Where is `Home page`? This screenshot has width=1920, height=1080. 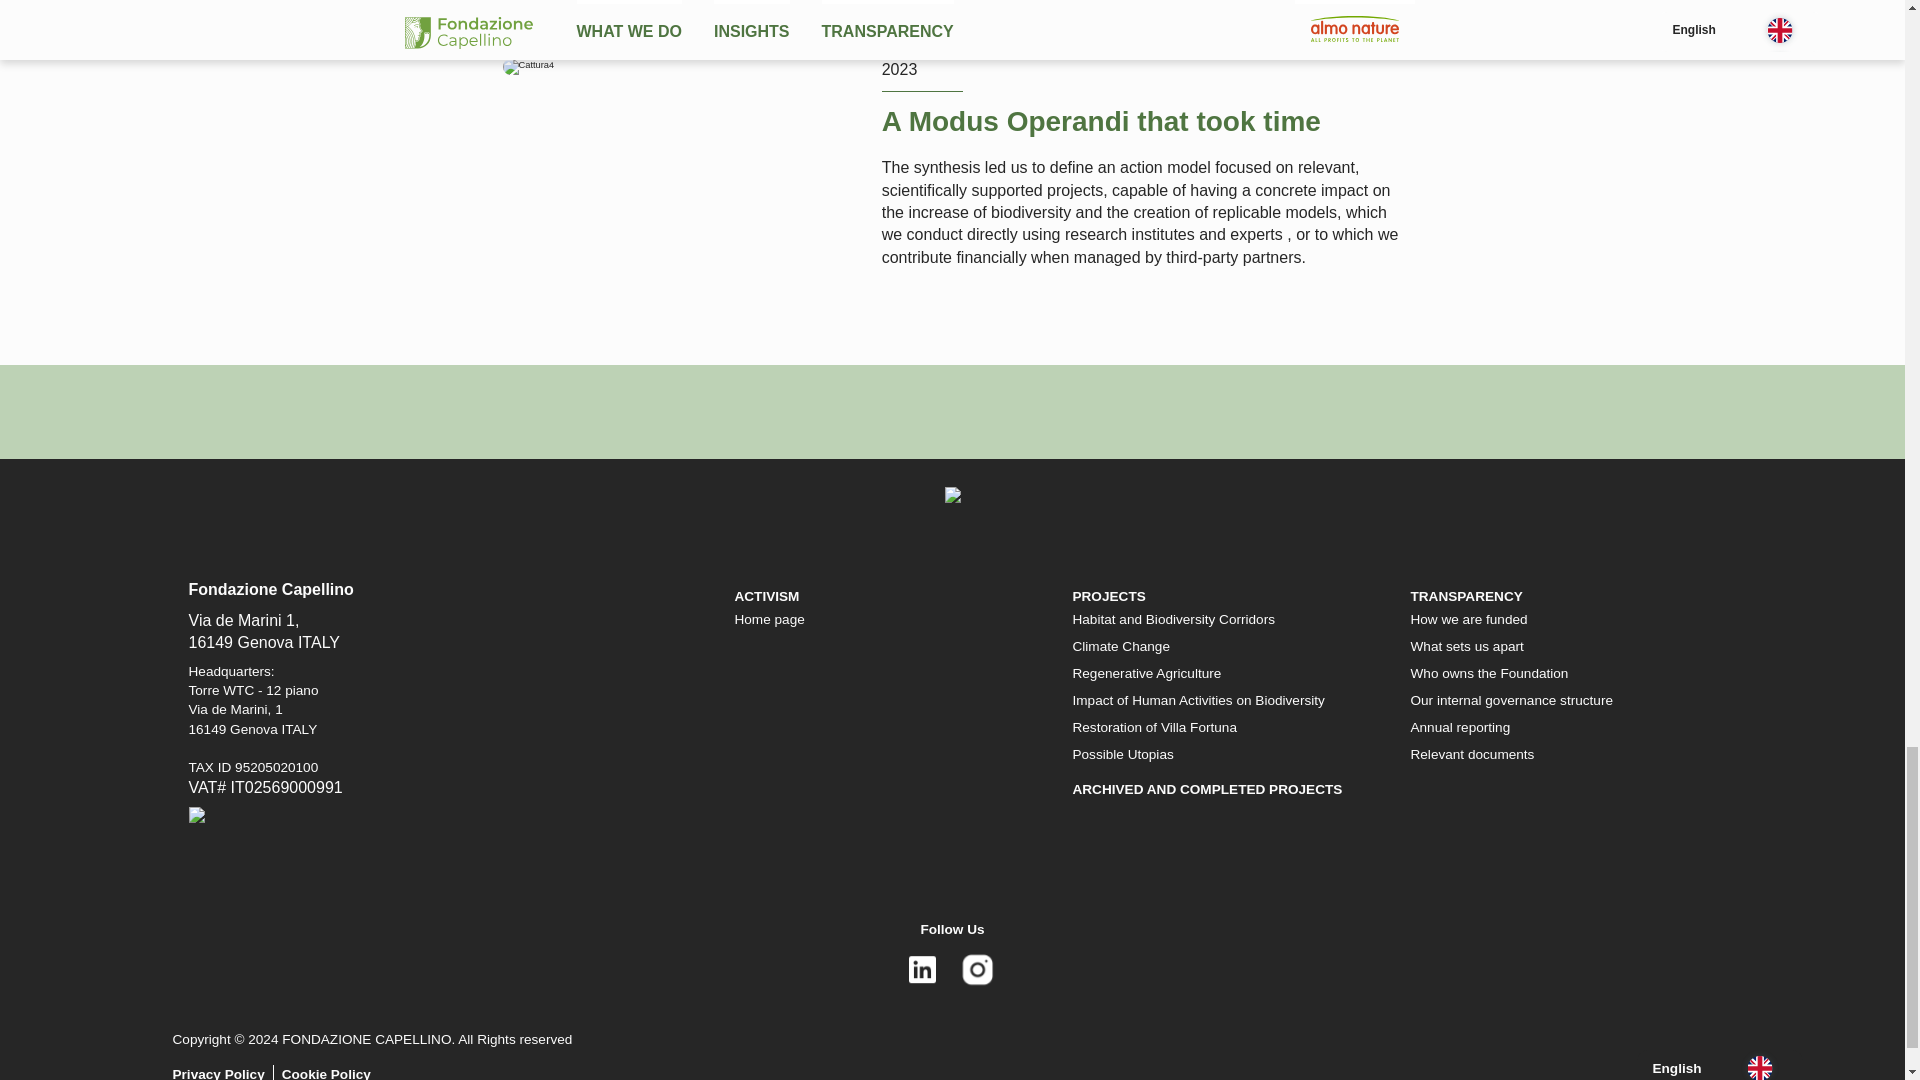 Home page is located at coordinates (768, 620).